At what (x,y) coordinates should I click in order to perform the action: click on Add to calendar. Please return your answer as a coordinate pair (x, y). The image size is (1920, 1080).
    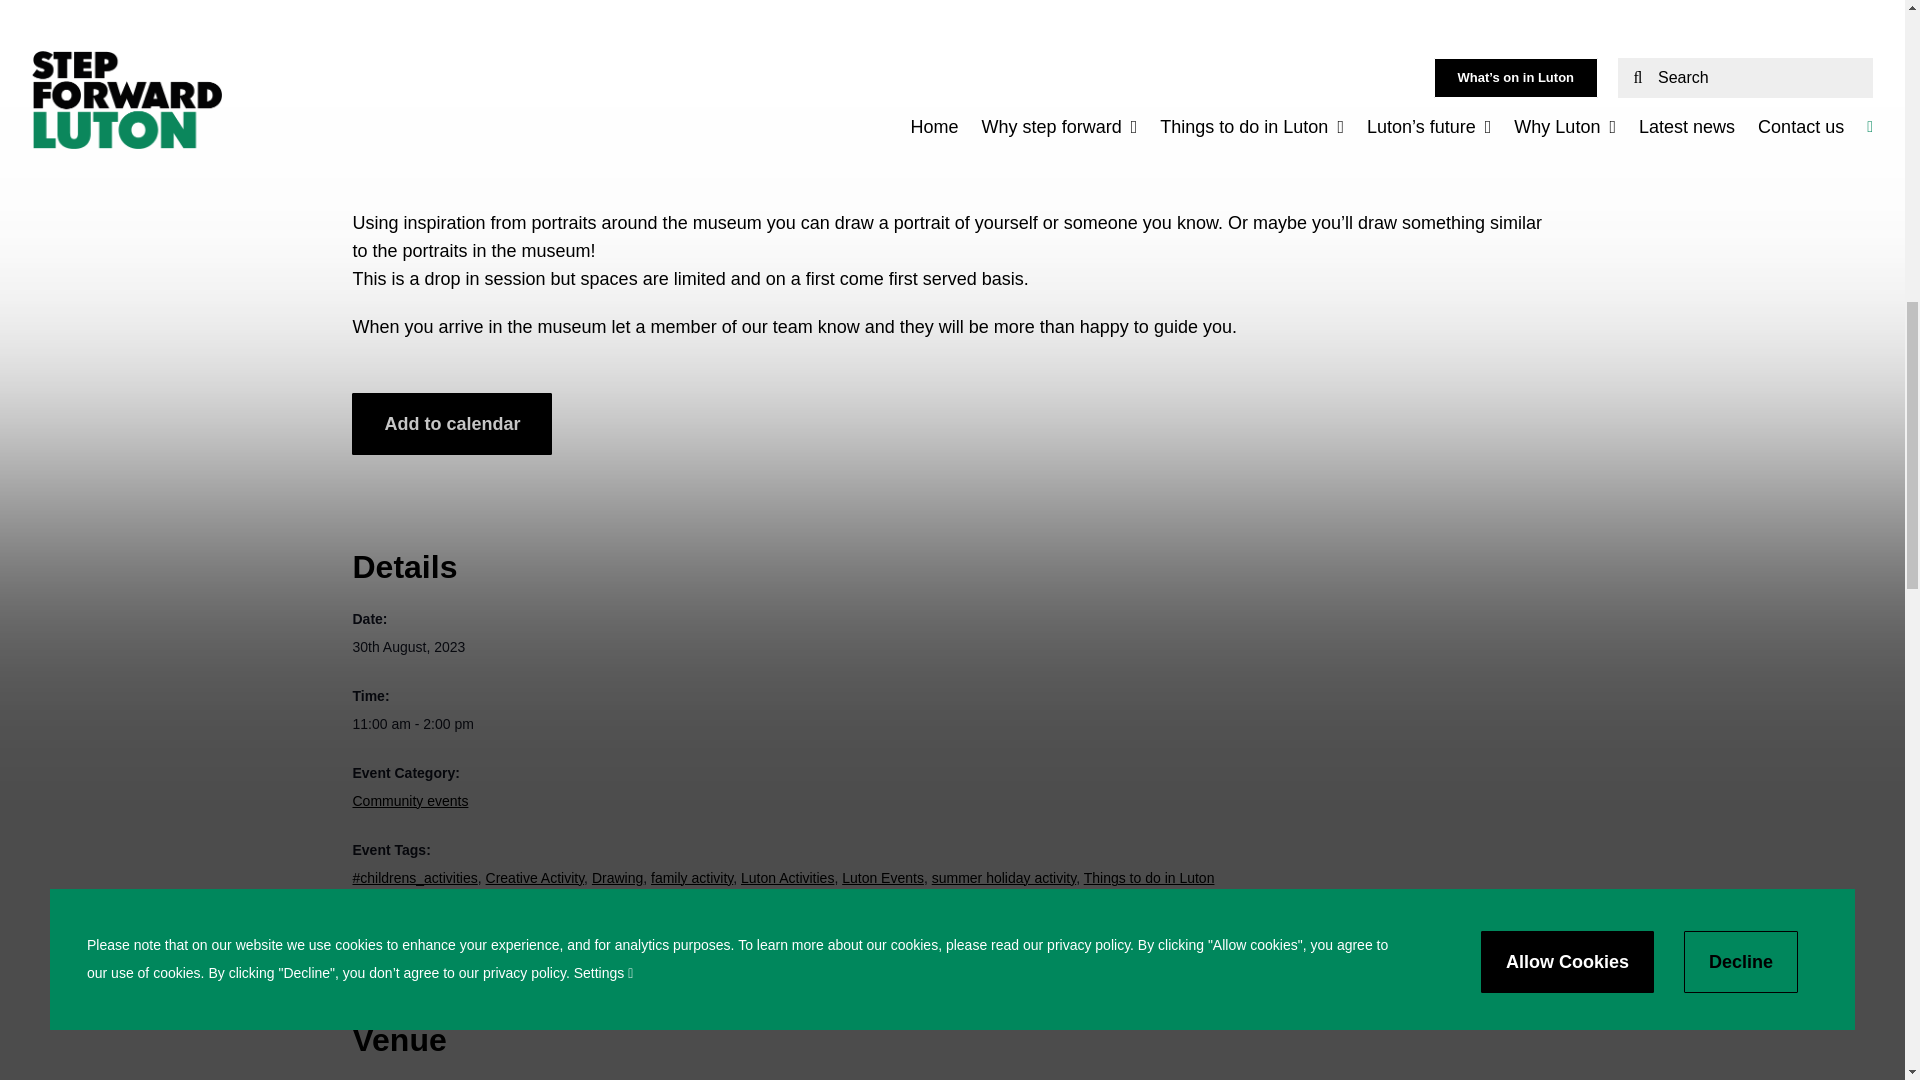
    Looking at the image, I should click on (452, 424).